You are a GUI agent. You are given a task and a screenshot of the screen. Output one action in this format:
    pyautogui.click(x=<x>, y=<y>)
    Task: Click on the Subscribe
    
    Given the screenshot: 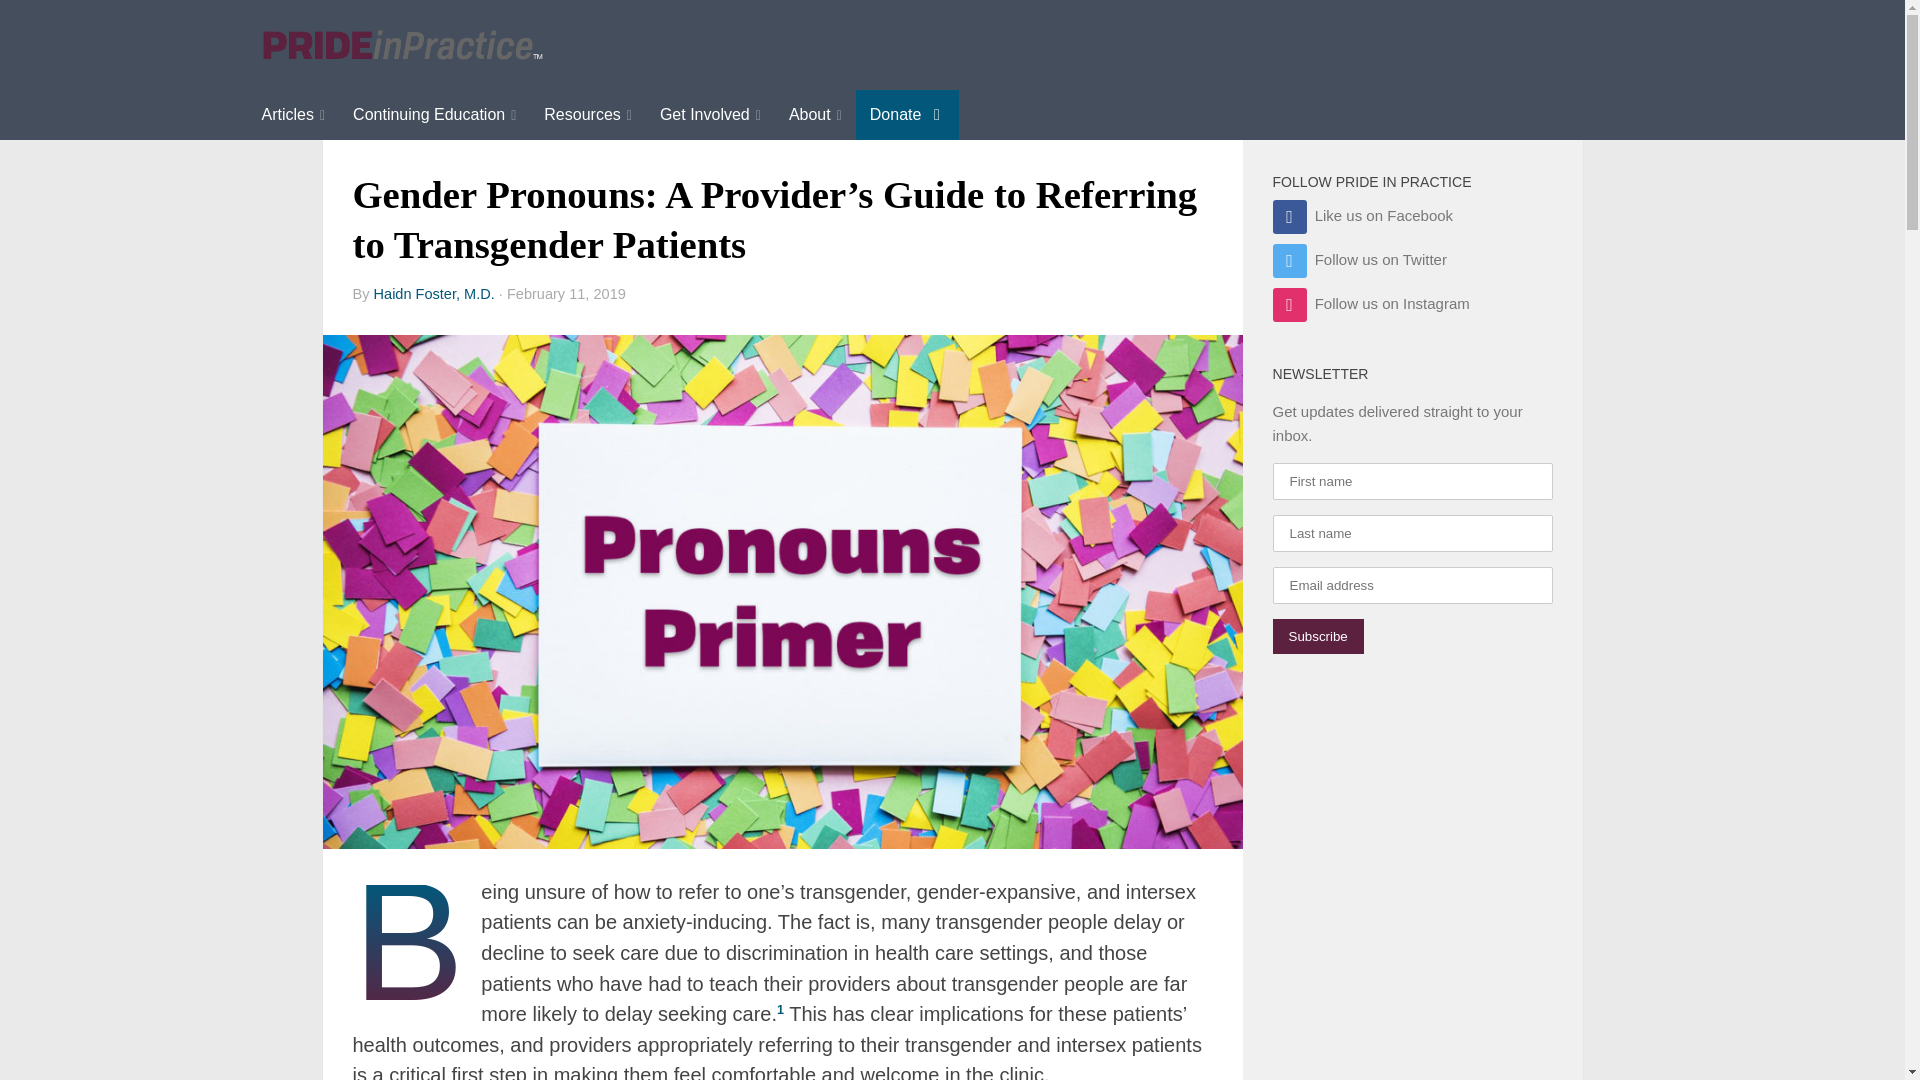 What is the action you would take?
    pyautogui.click(x=1317, y=636)
    